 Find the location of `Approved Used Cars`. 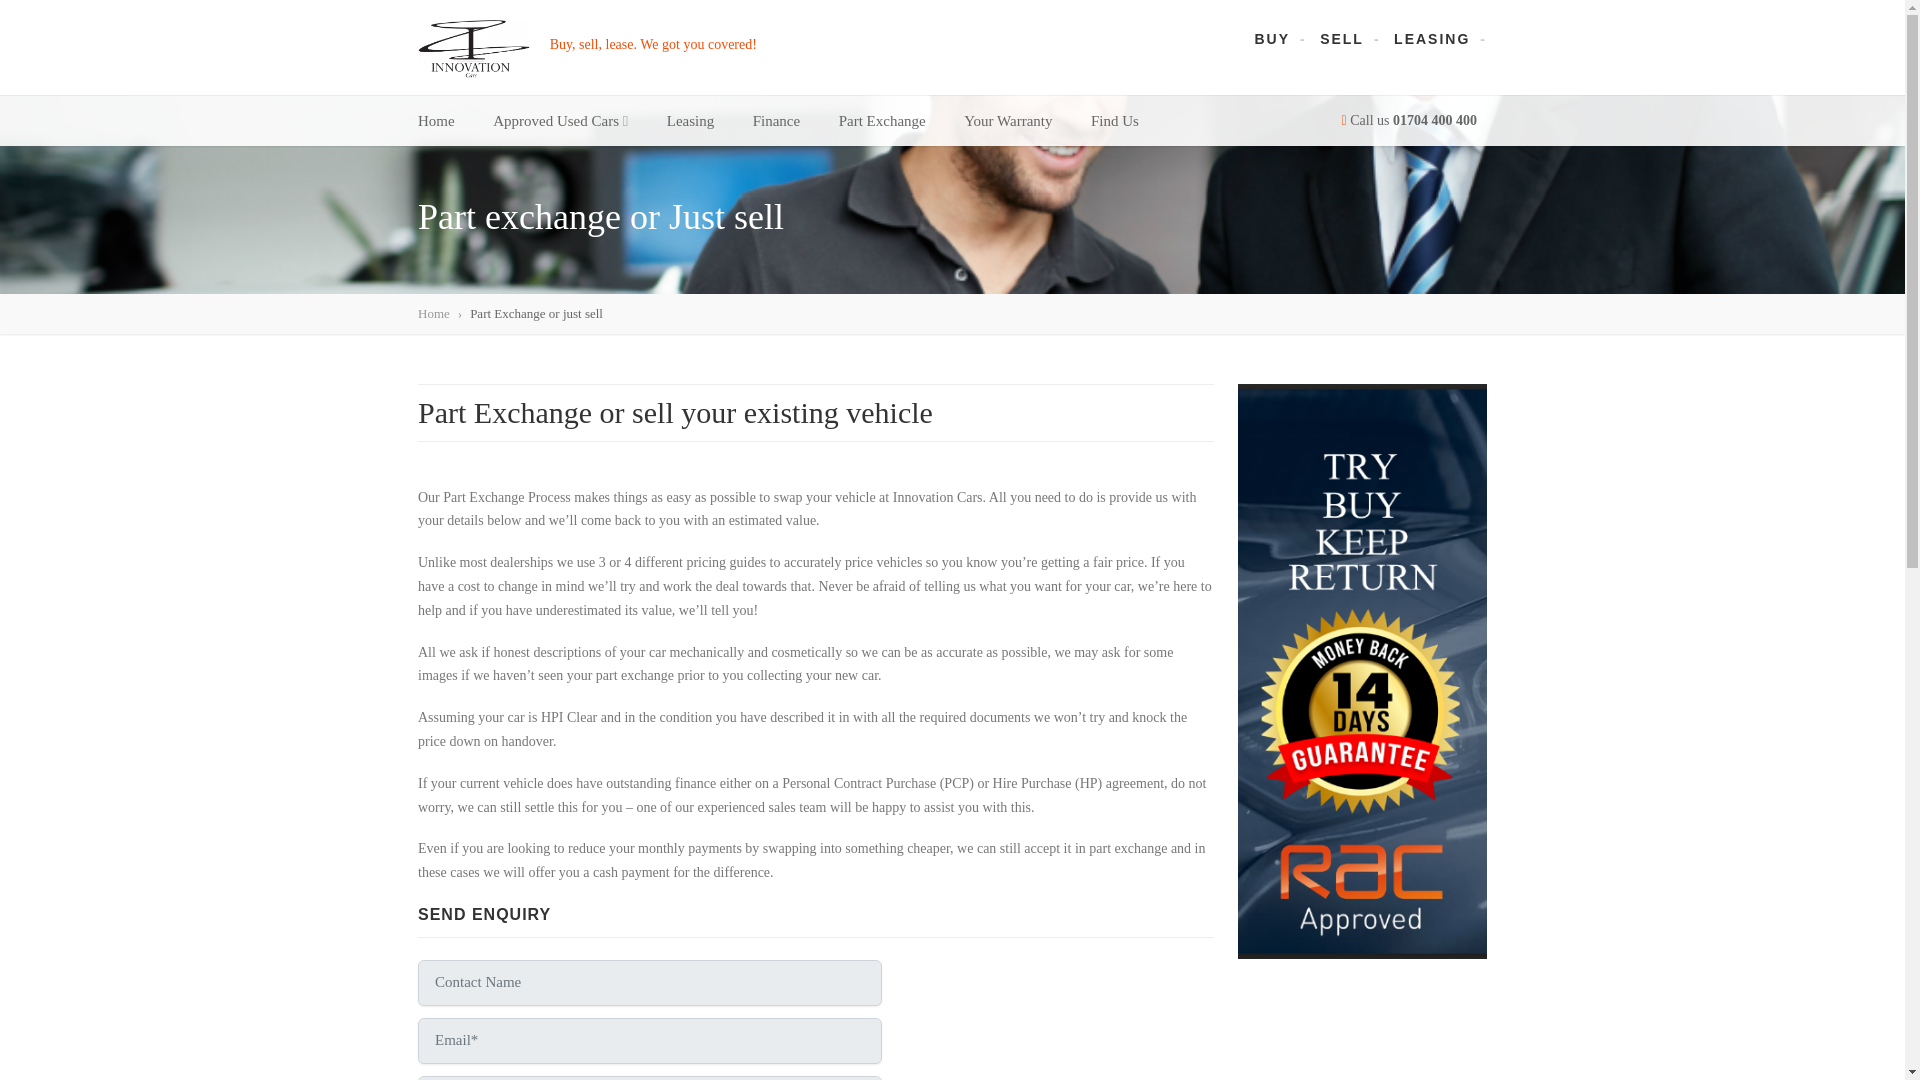

Approved Used Cars is located at coordinates (560, 120).